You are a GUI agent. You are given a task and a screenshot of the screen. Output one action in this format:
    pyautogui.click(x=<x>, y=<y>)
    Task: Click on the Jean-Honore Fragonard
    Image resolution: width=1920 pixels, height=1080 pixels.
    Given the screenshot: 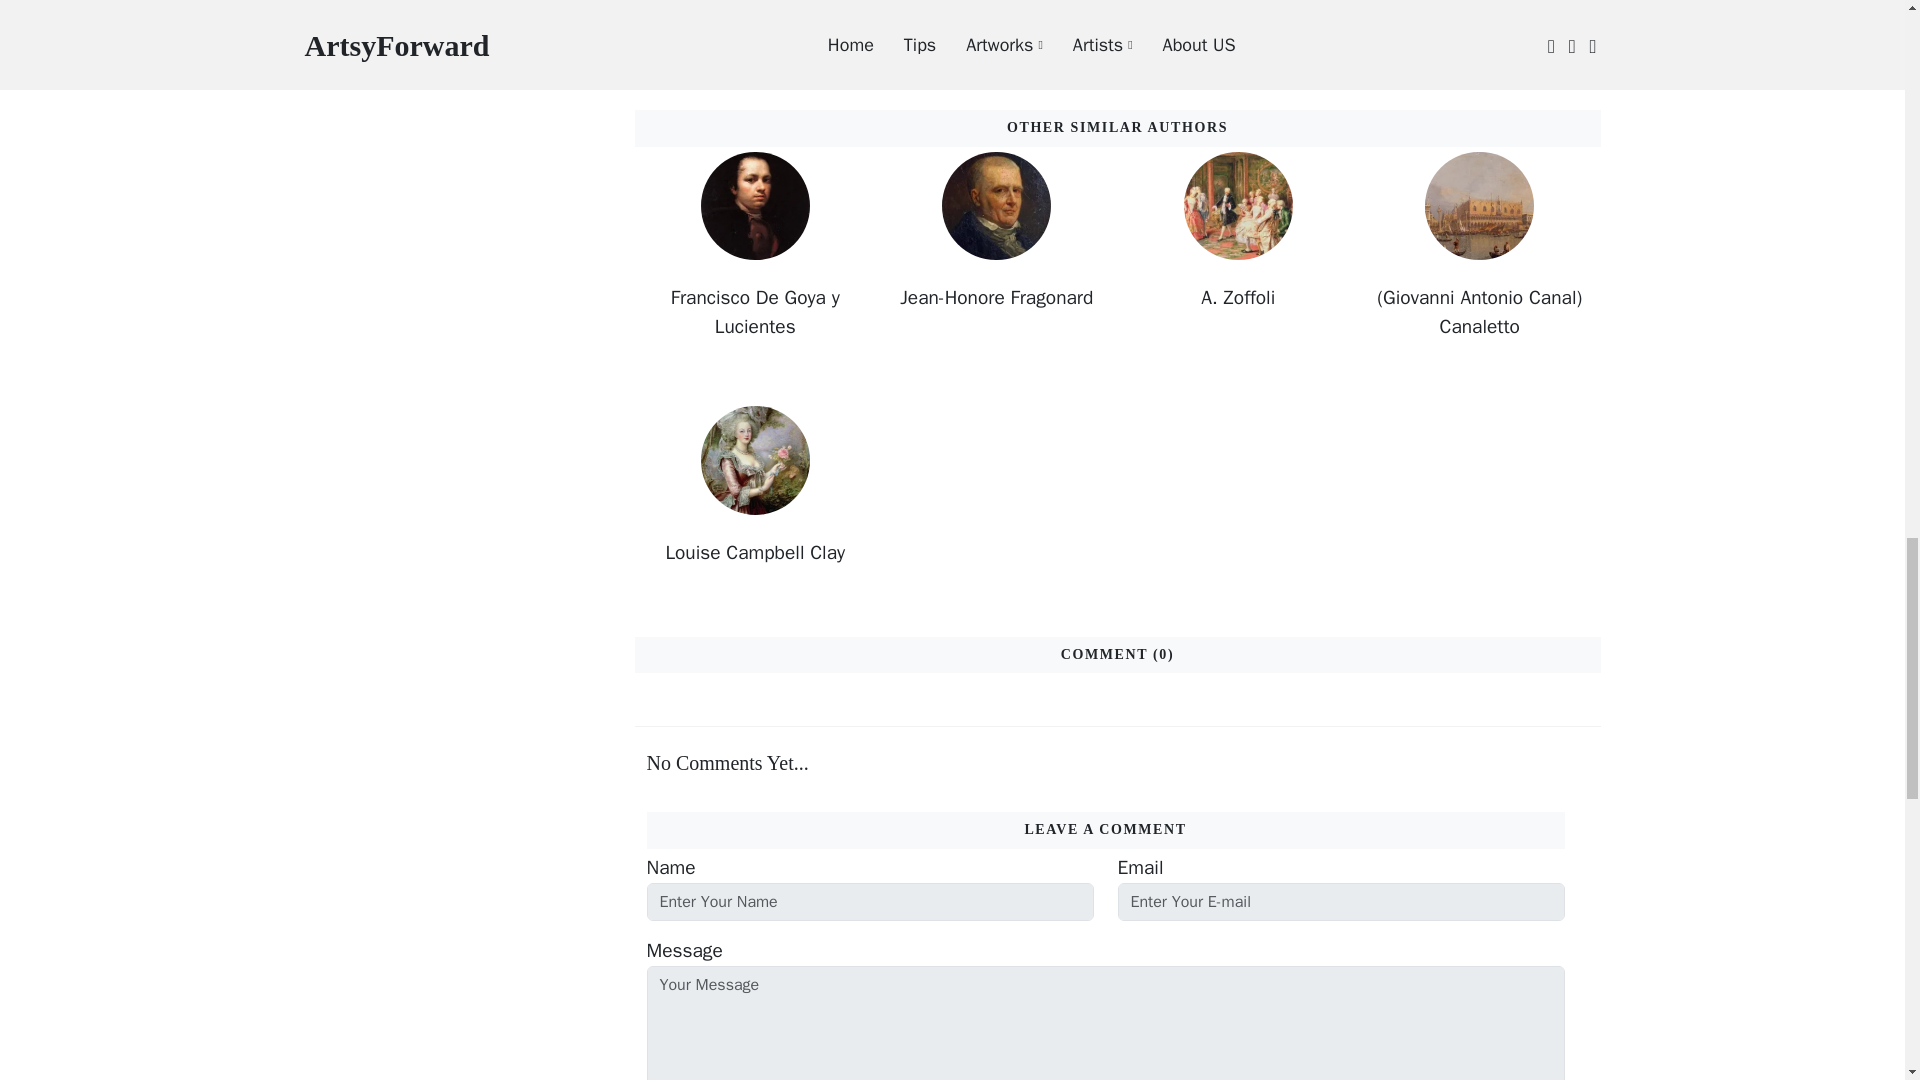 What is the action you would take?
    pyautogui.click(x=996, y=298)
    